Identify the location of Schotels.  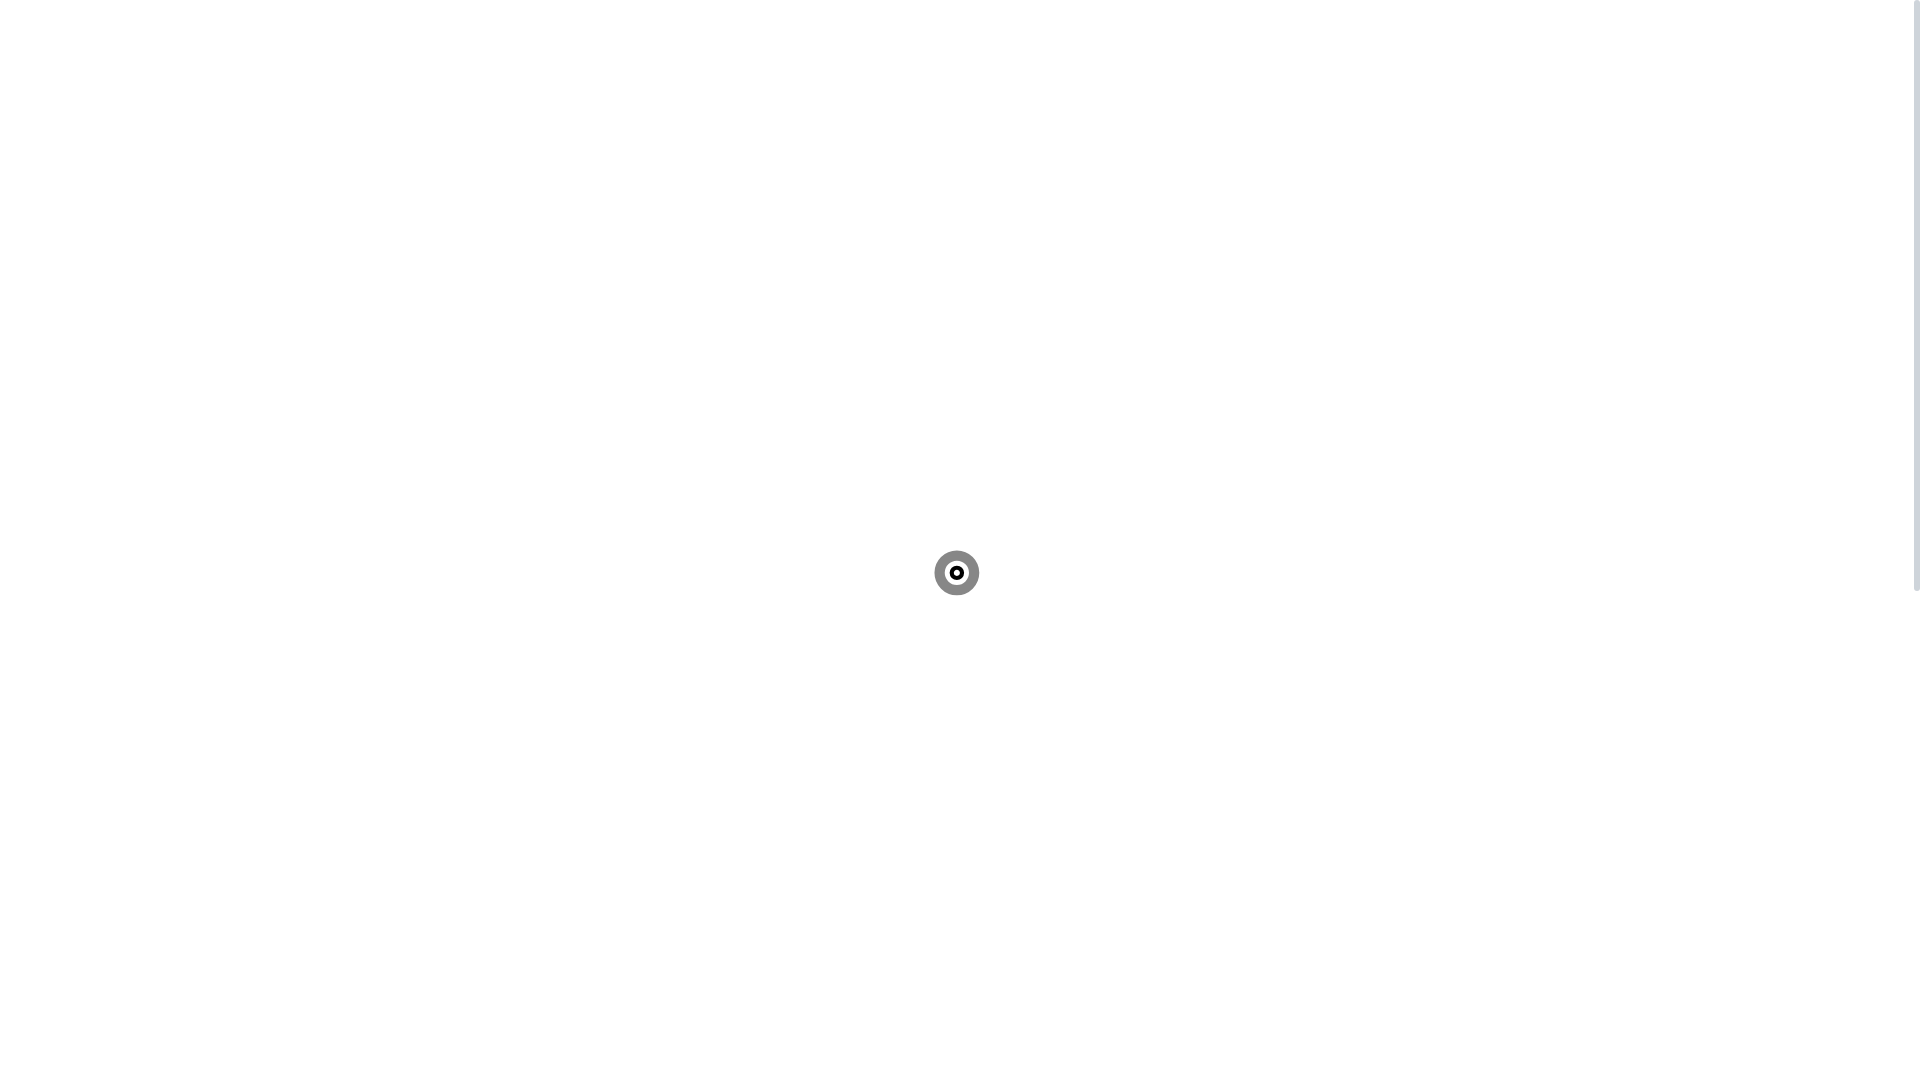
(115, 816).